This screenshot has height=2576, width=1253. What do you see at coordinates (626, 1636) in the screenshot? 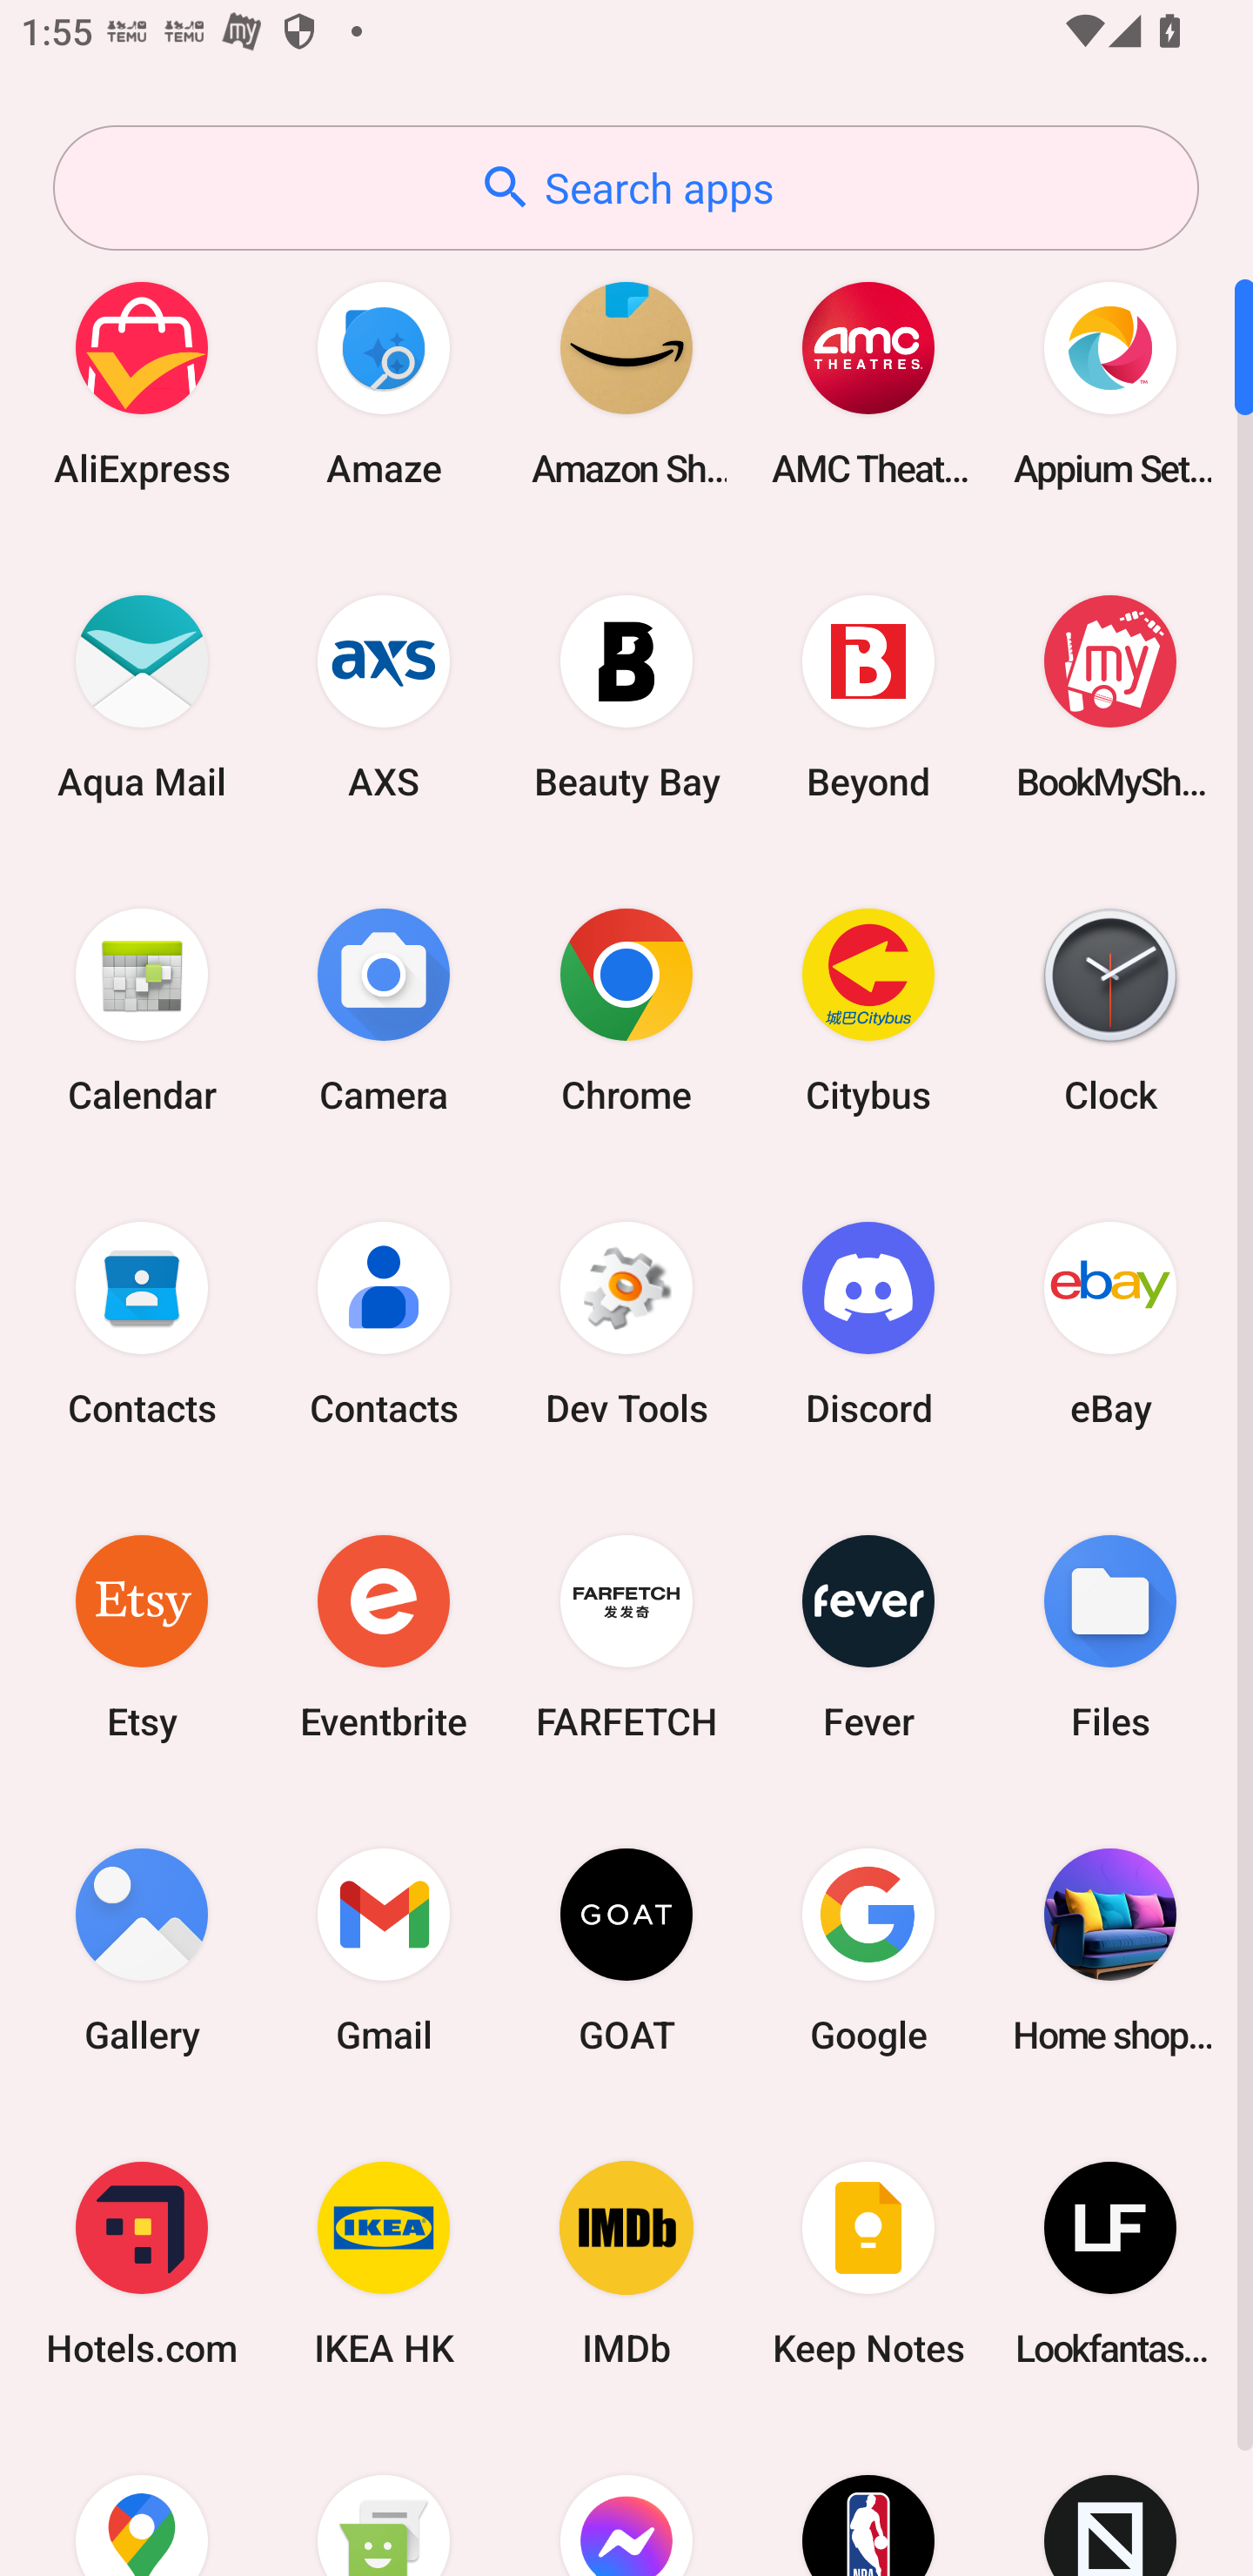
I see `FARFETCH` at bounding box center [626, 1636].